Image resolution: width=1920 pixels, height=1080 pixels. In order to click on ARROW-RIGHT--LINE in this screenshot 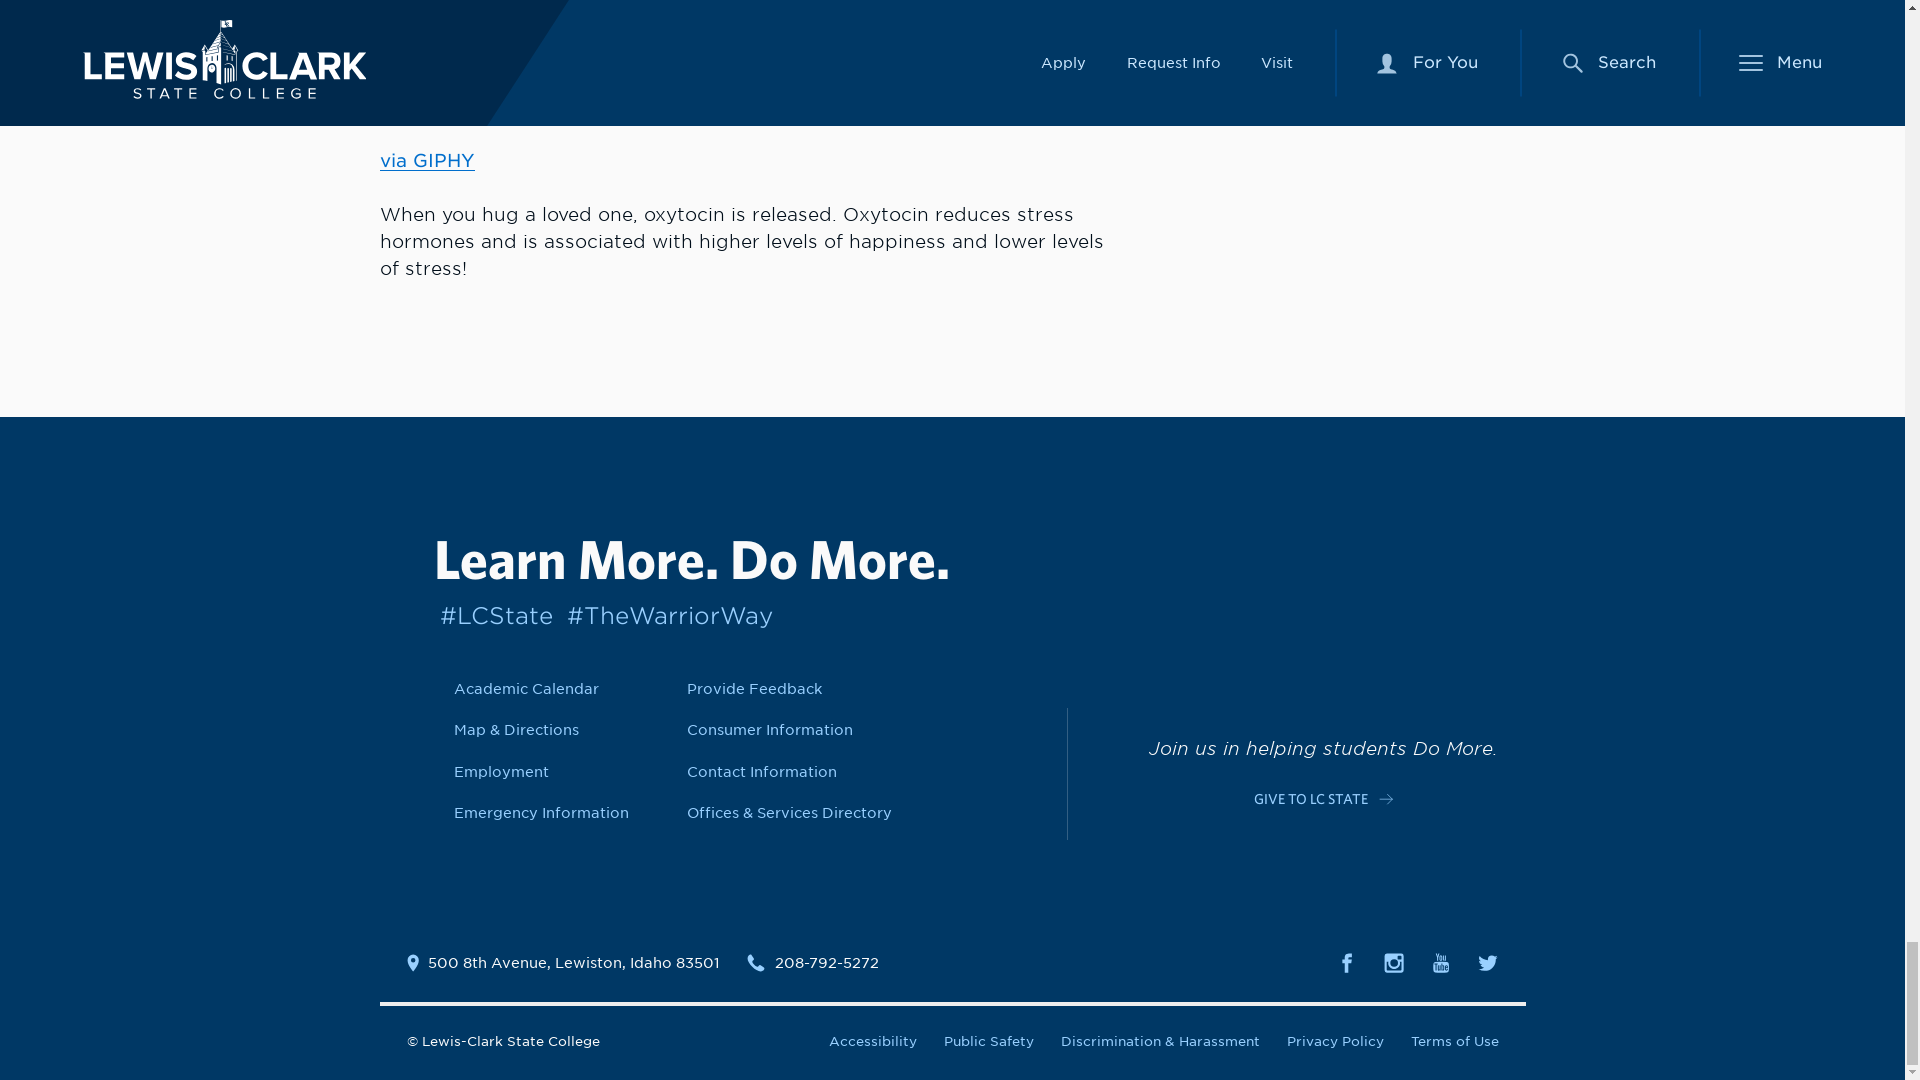, I will do `click(1386, 798)`.